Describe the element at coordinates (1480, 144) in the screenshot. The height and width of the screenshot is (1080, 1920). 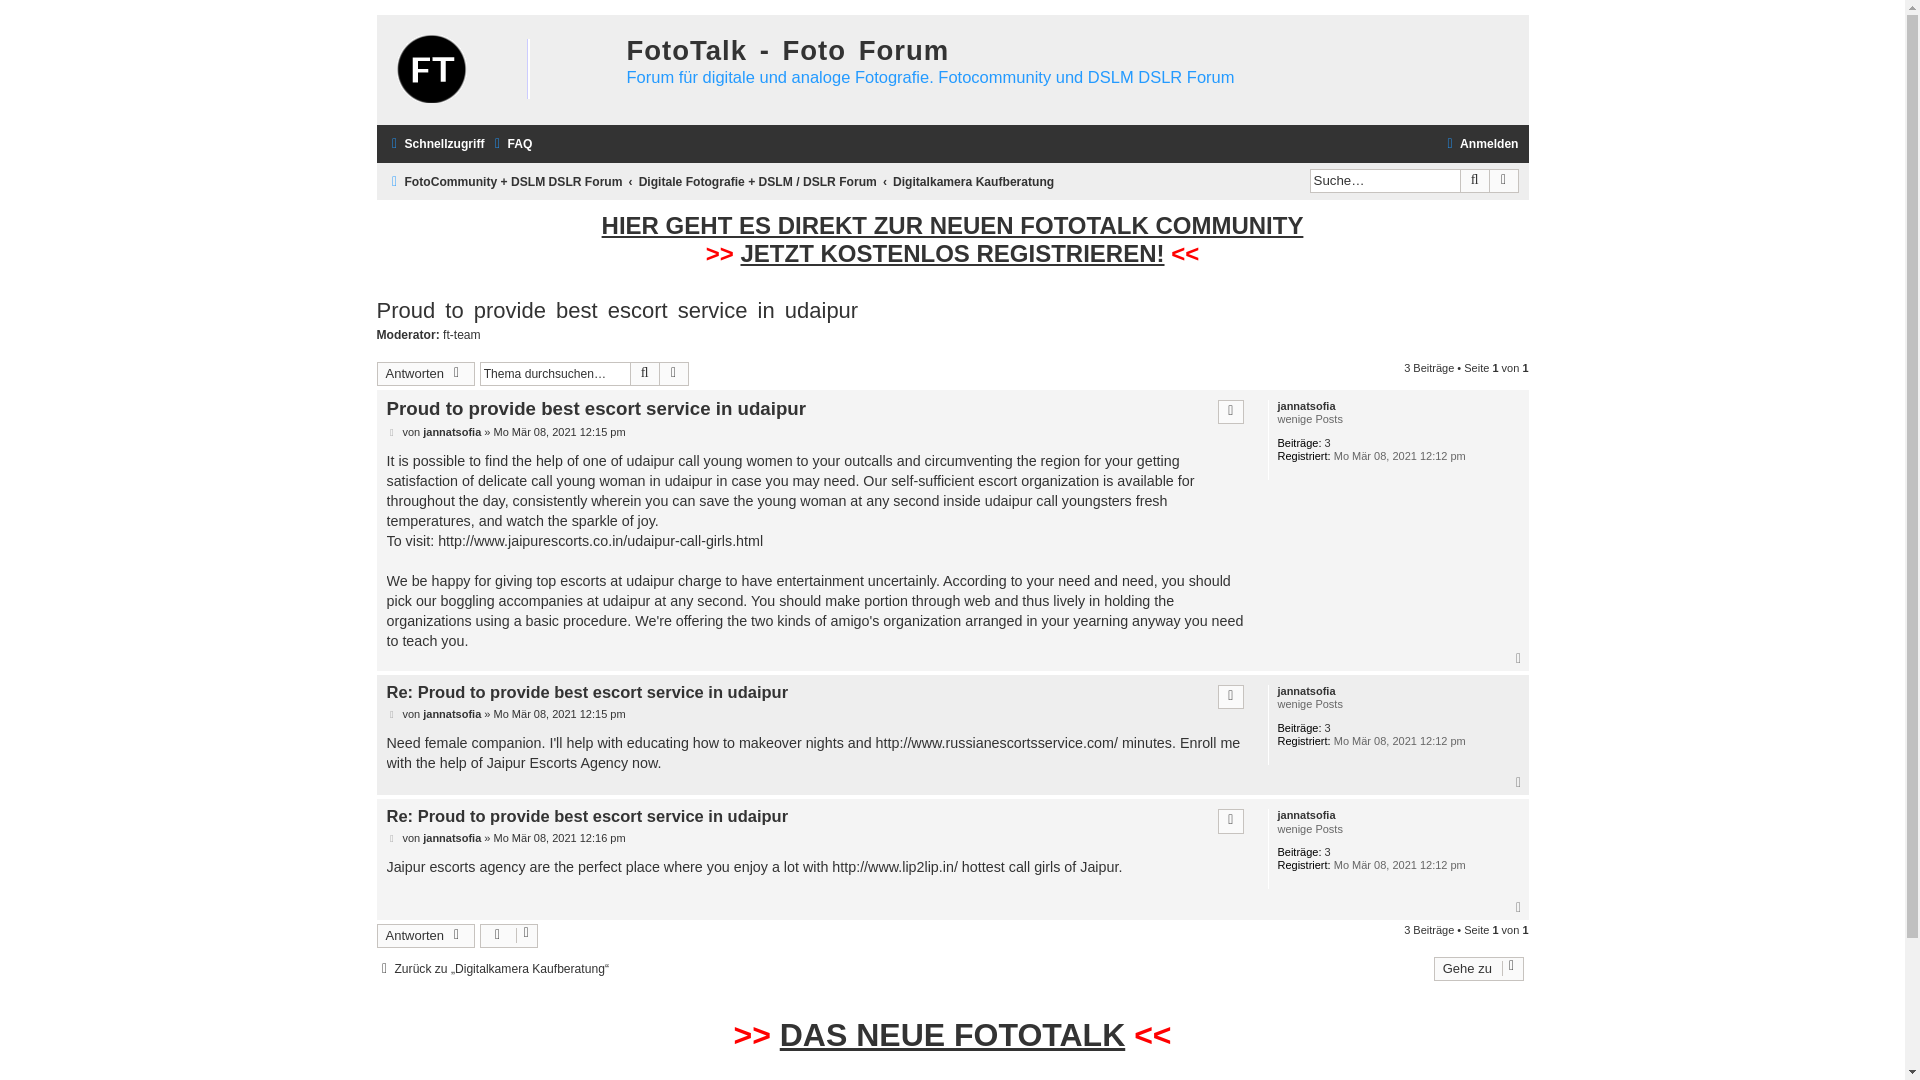
I see `Anmelden` at that location.